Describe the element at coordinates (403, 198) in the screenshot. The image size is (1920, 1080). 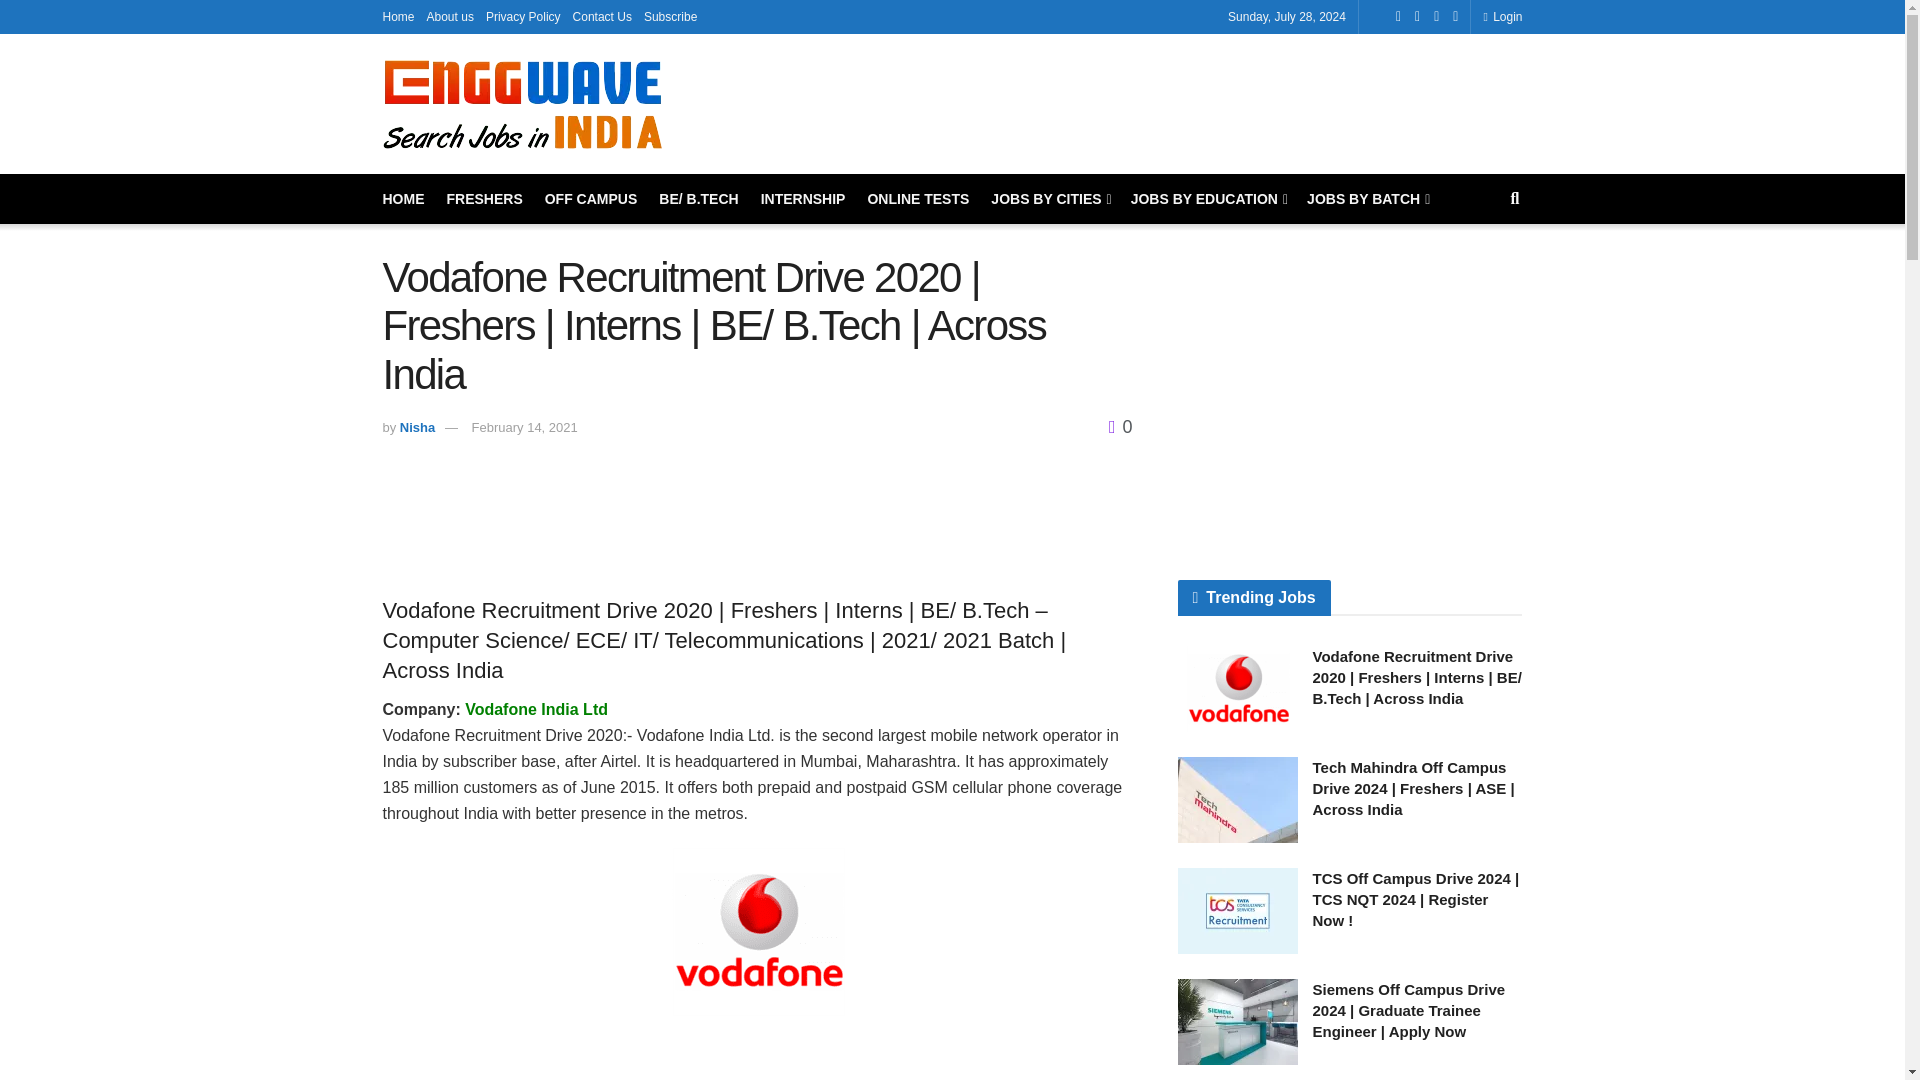
I see `HOME` at that location.